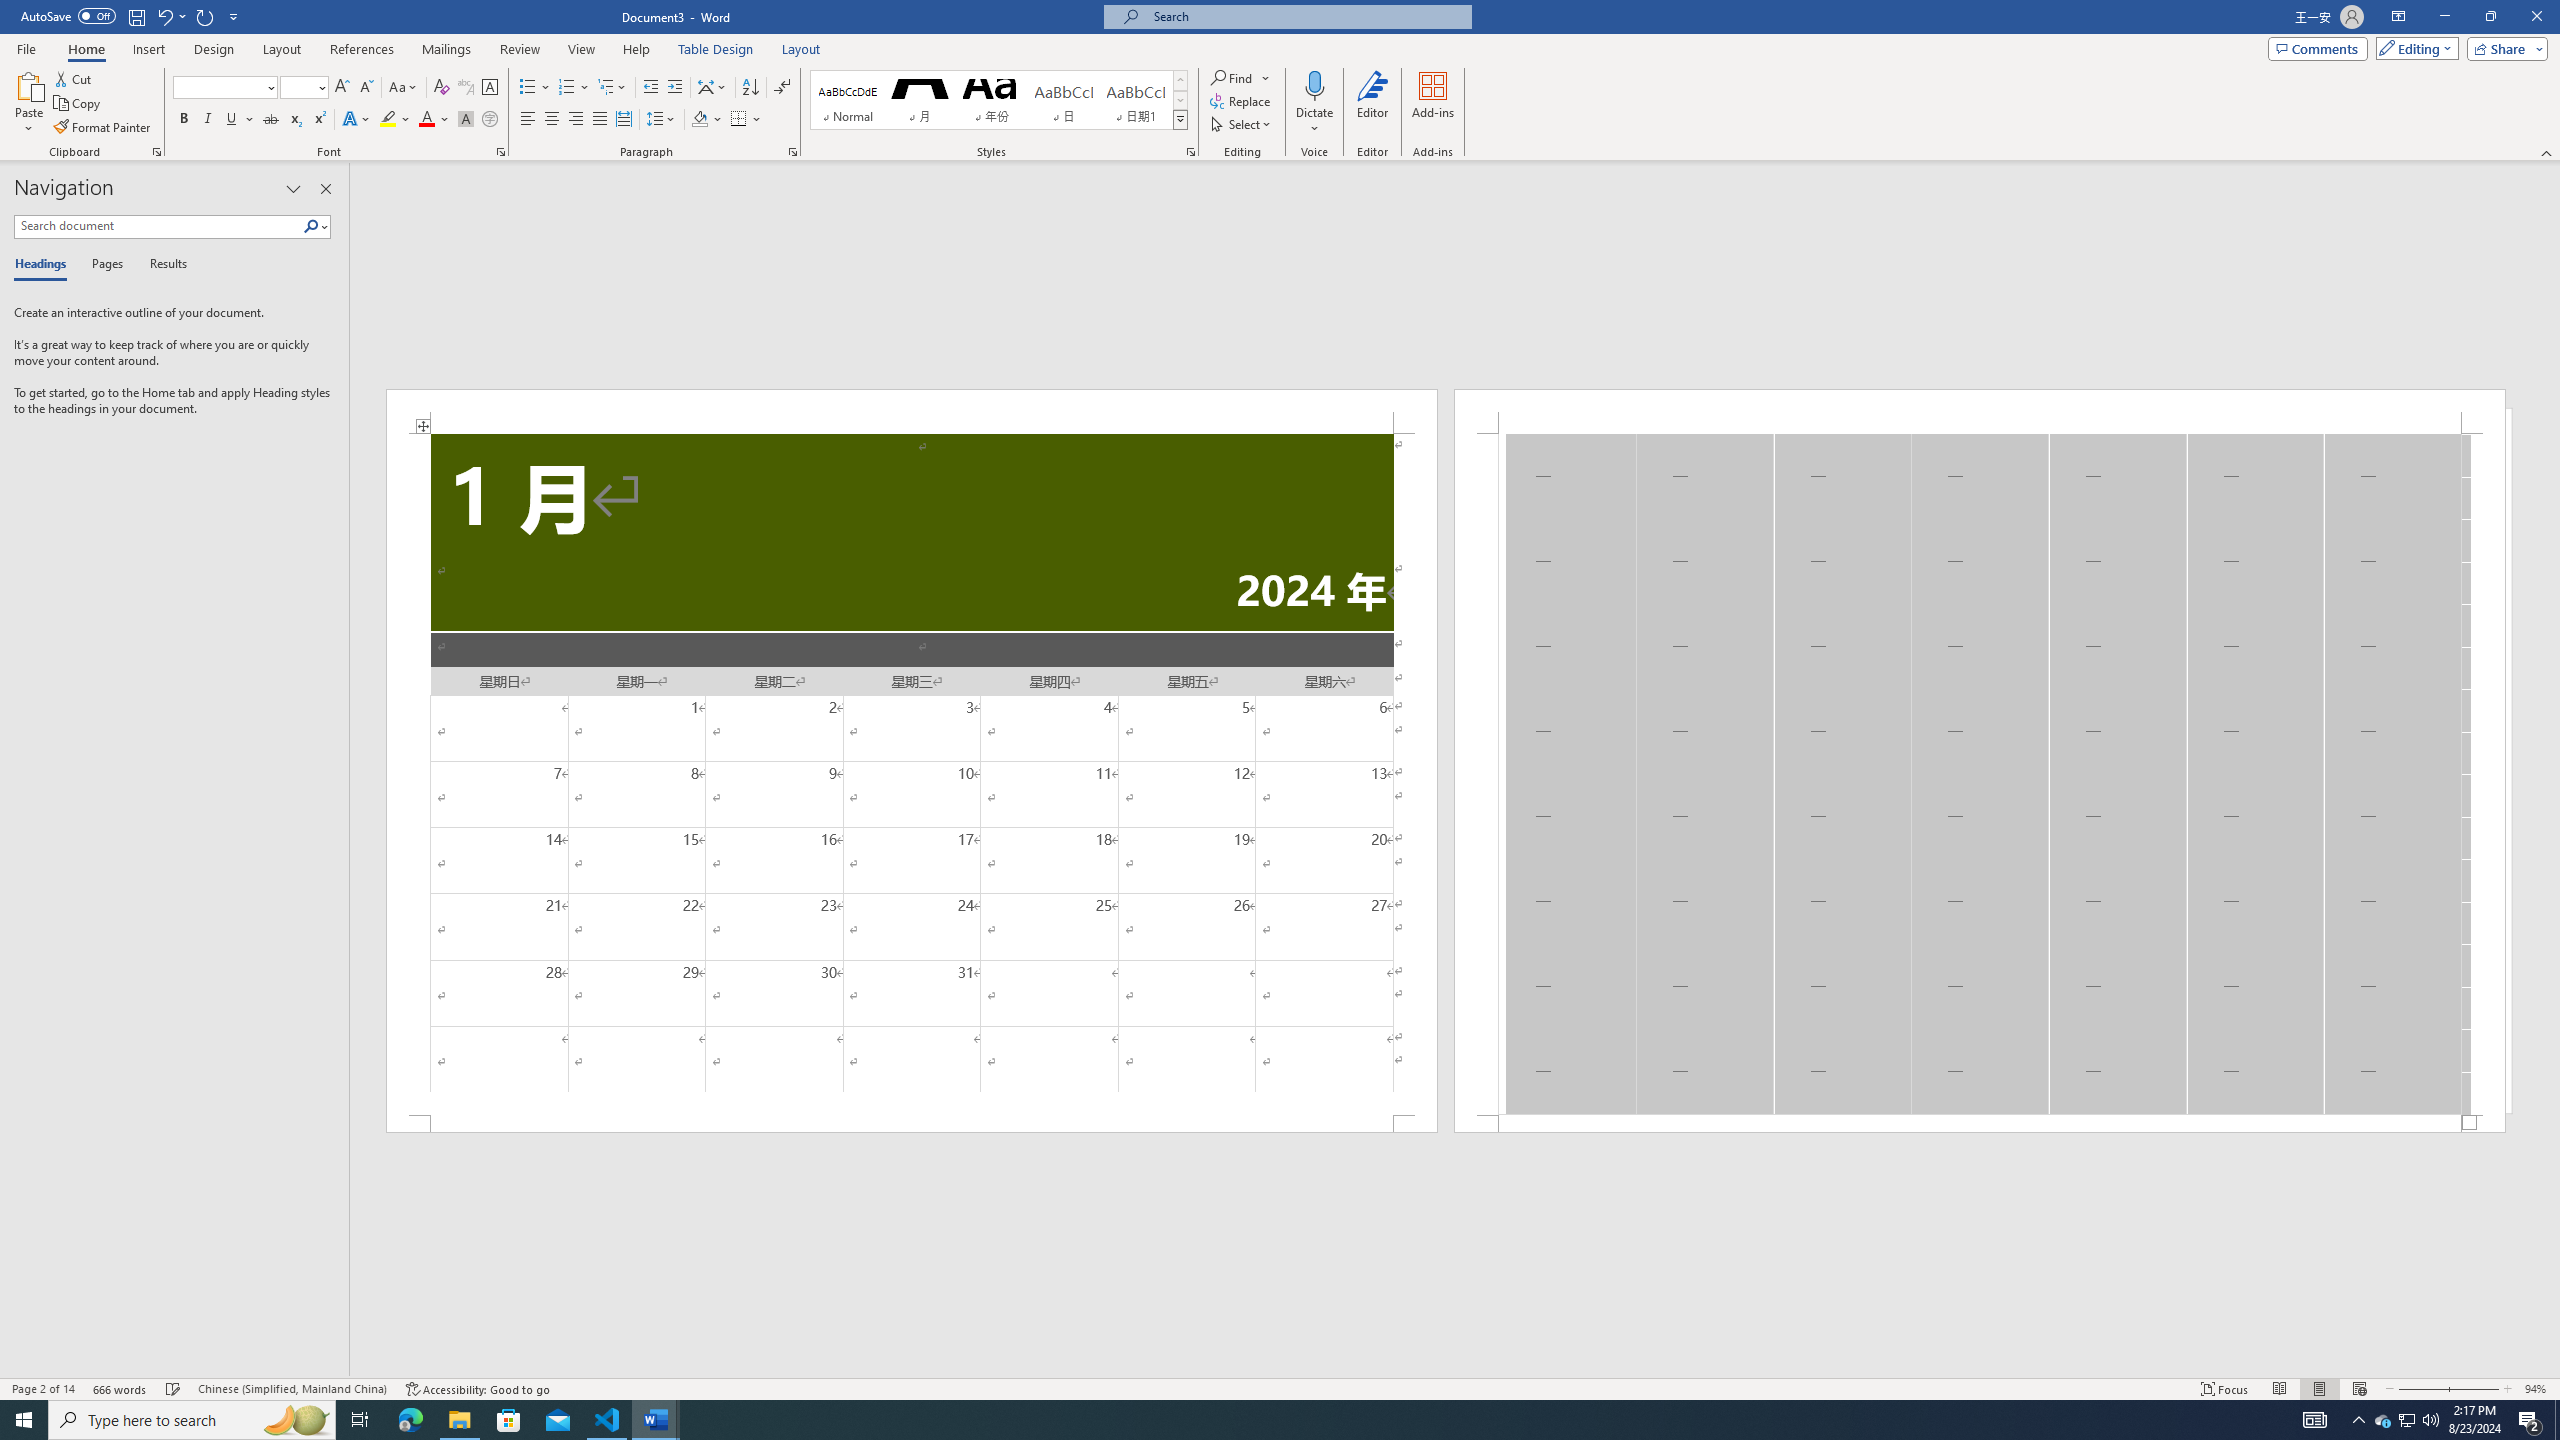 The image size is (2560, 1440). I want to click on Spelling and Grammar Check No Errors, so click(174, 1389).